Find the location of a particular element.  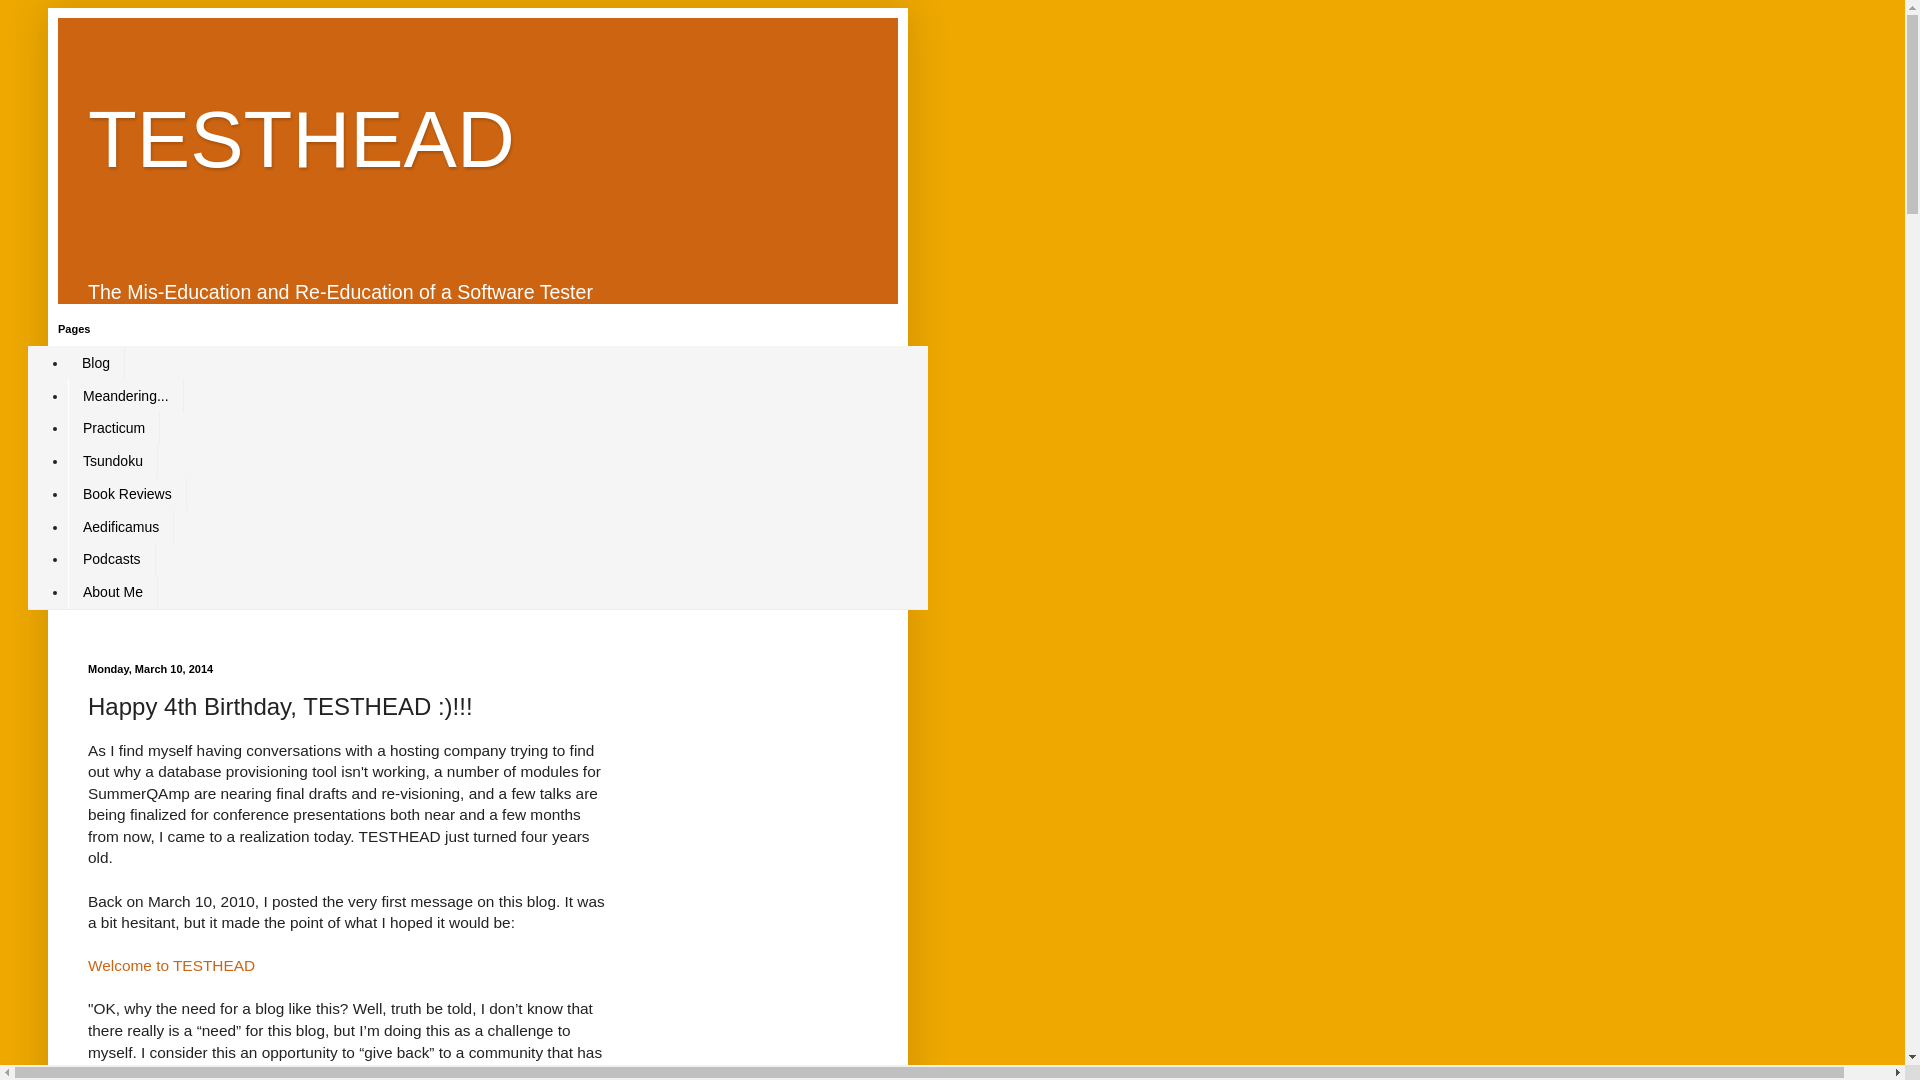

Meandering... is located at coordinates (126, 395).